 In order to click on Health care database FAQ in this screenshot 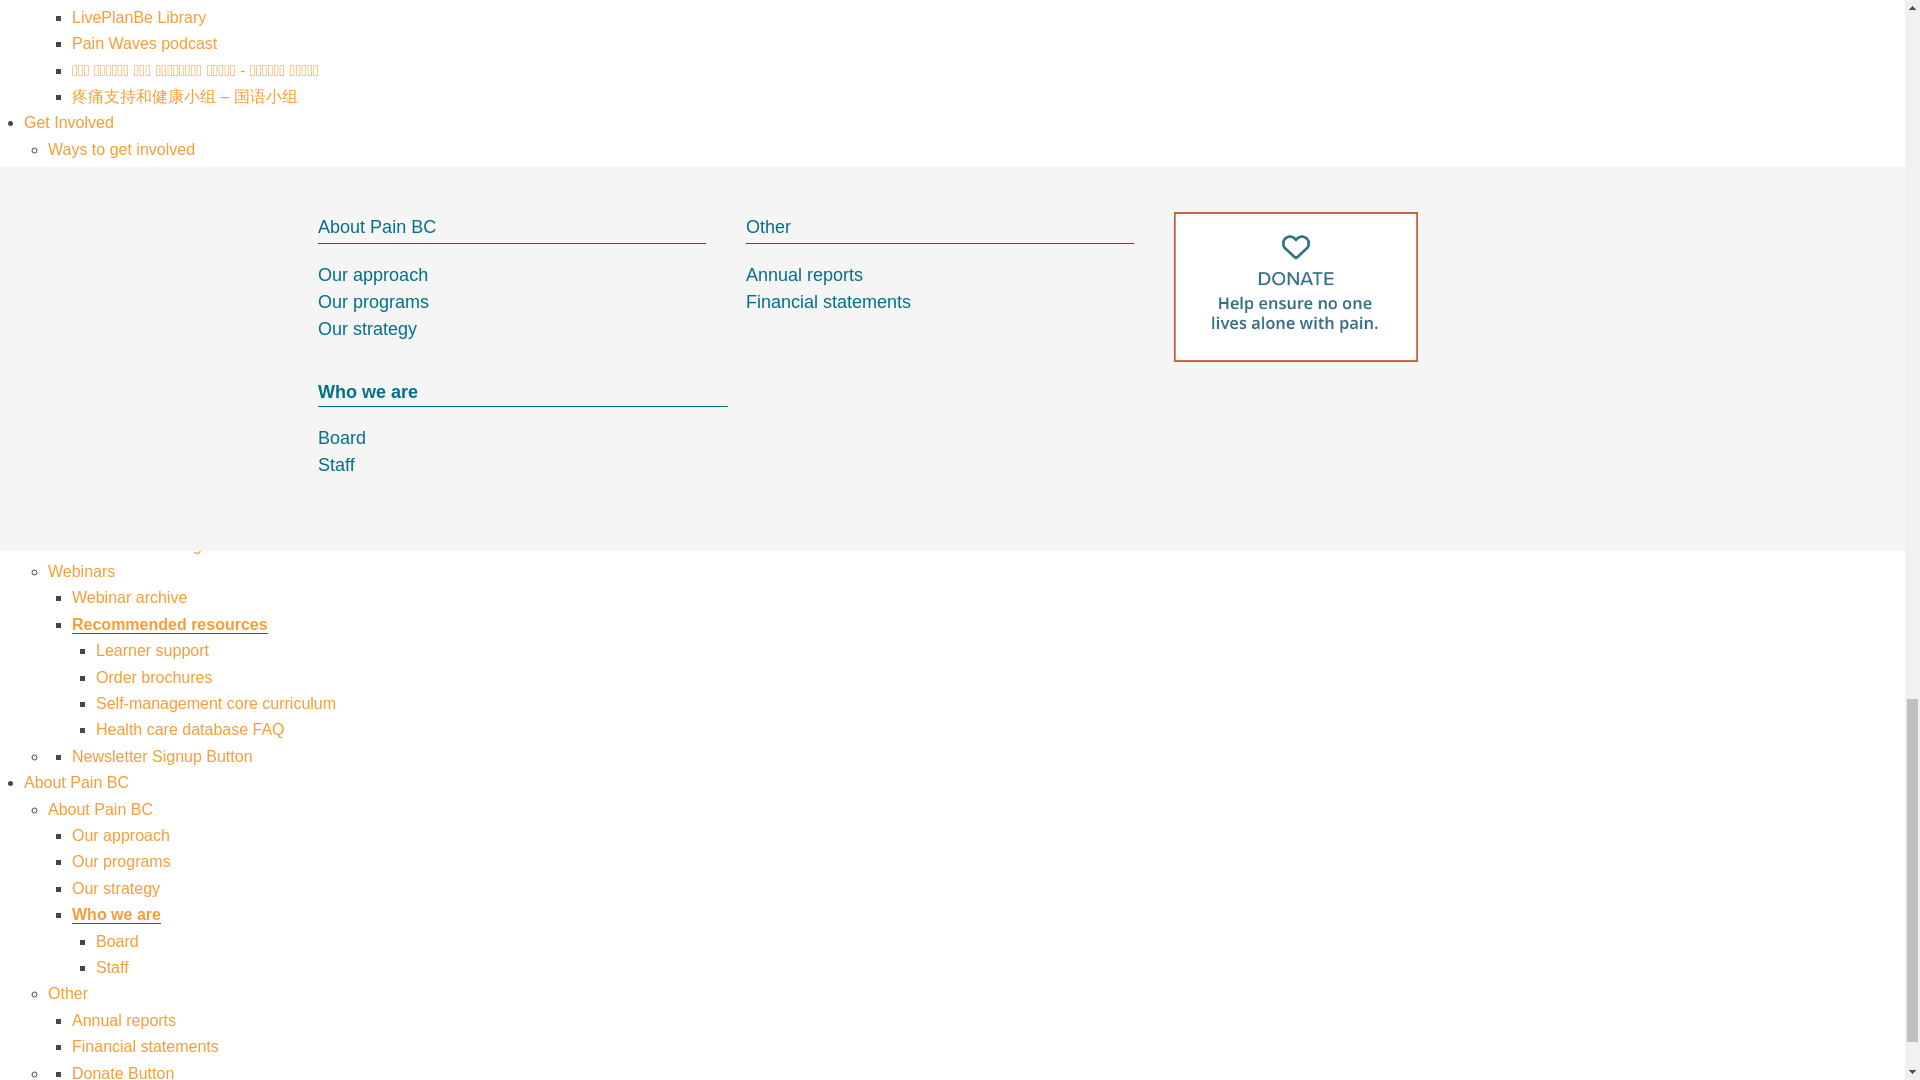, I will do `click(190, 729)`.